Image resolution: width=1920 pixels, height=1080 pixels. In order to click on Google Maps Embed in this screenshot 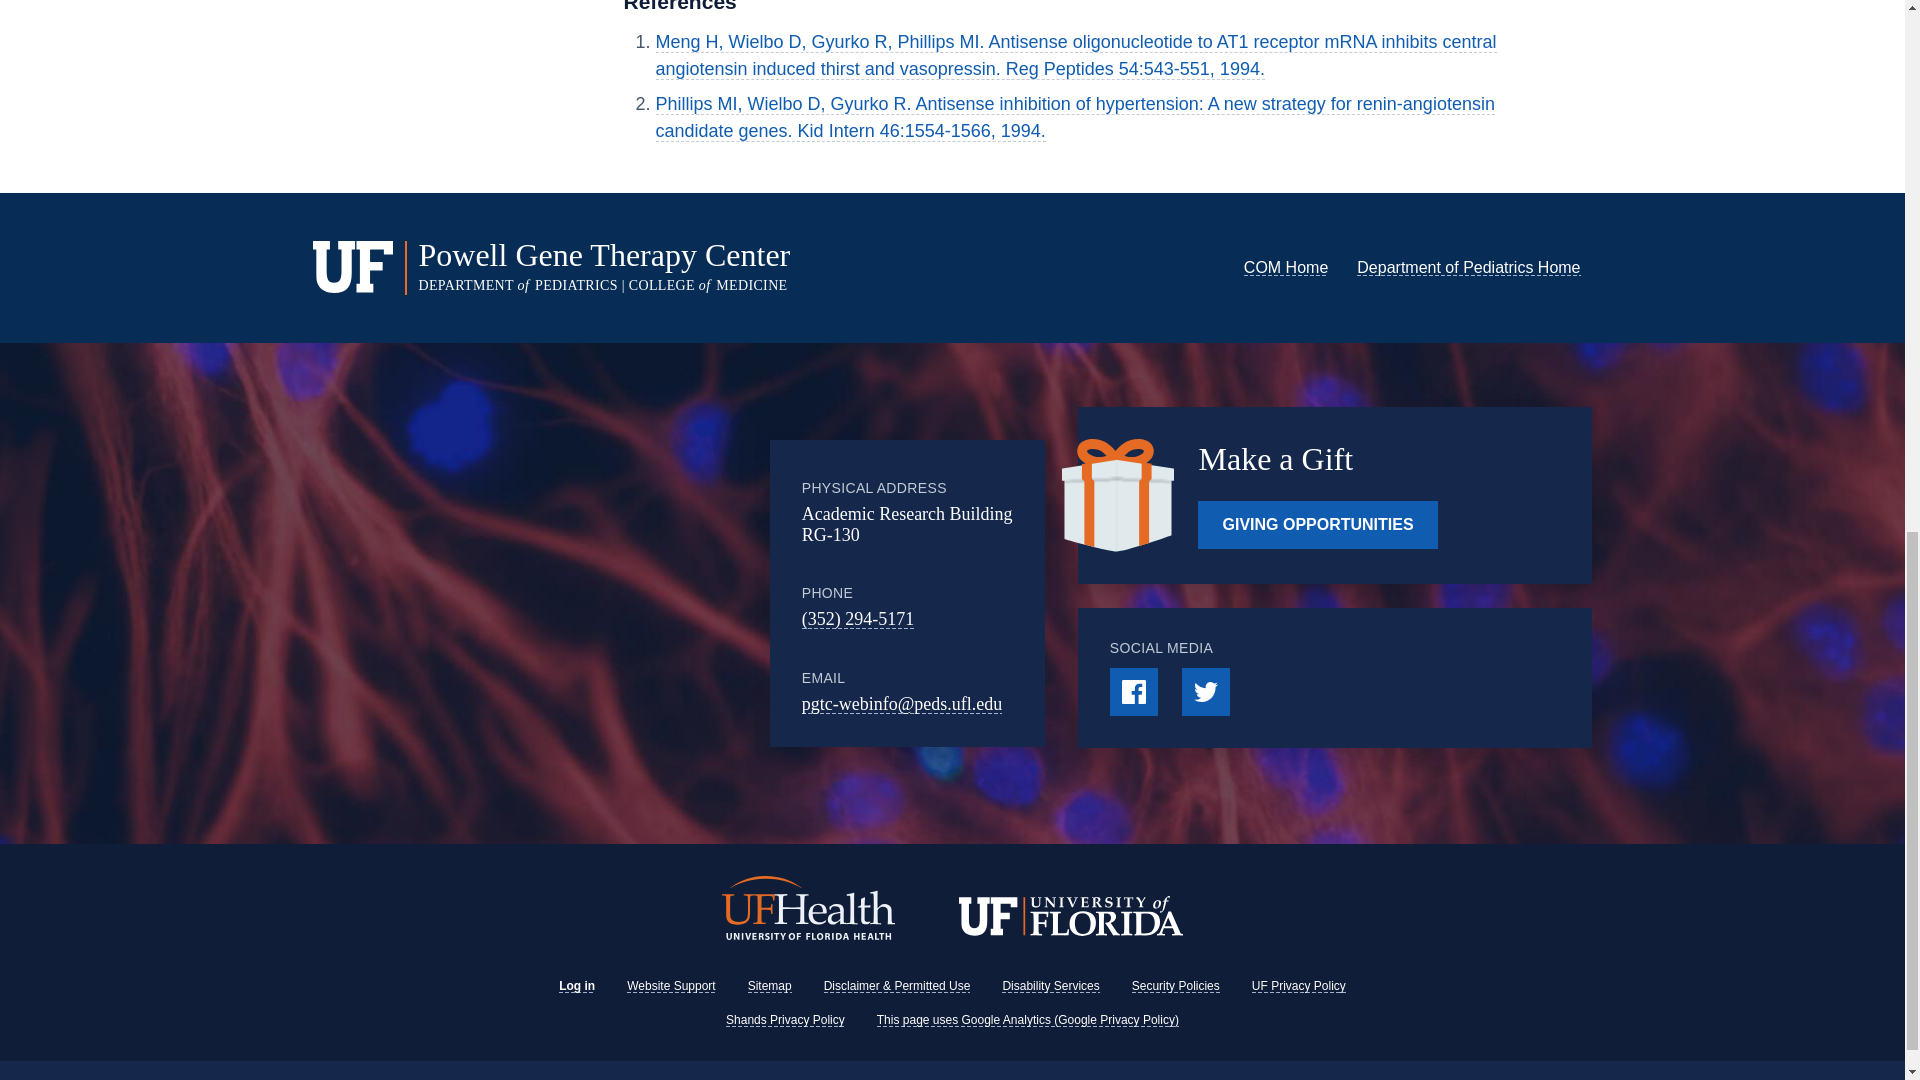, I will do `click(606, 592)`.